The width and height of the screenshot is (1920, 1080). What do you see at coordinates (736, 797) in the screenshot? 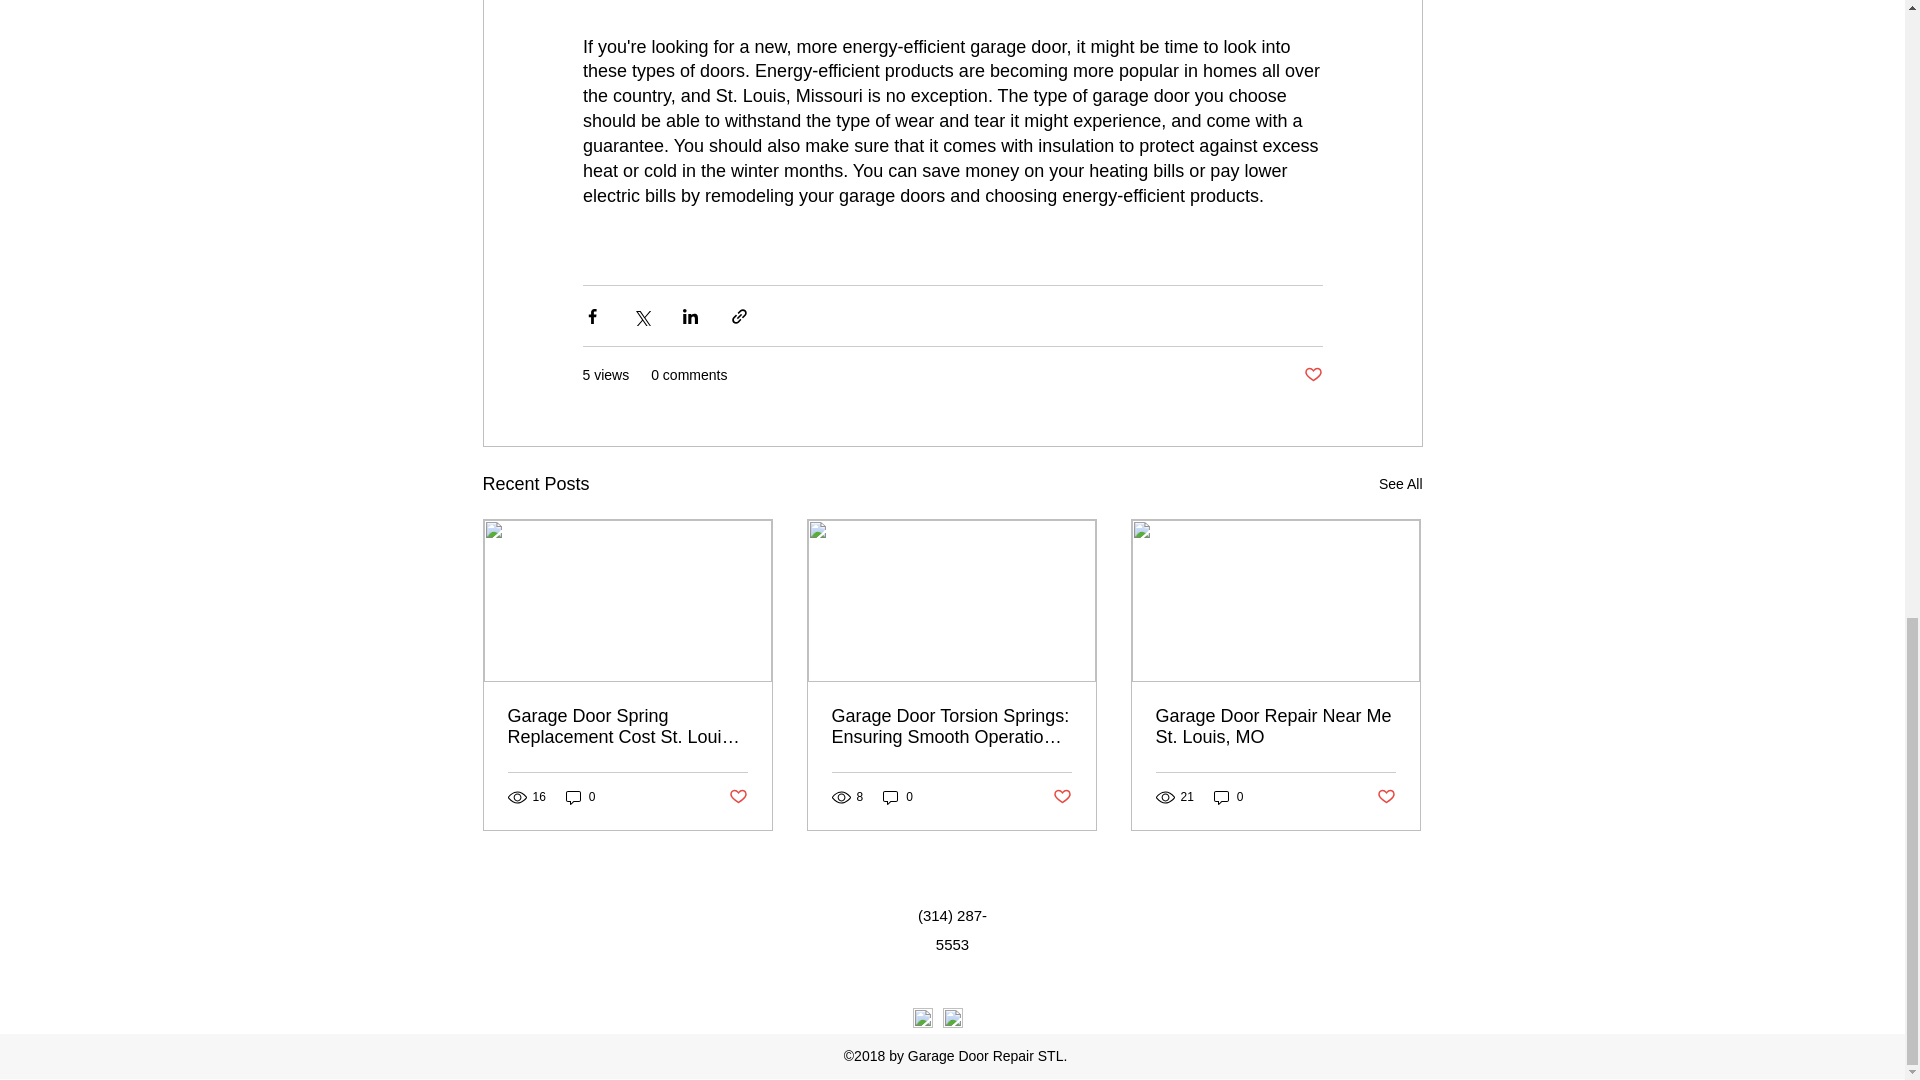
I see `Post not marked as liked` at bounding box center [736, 797].